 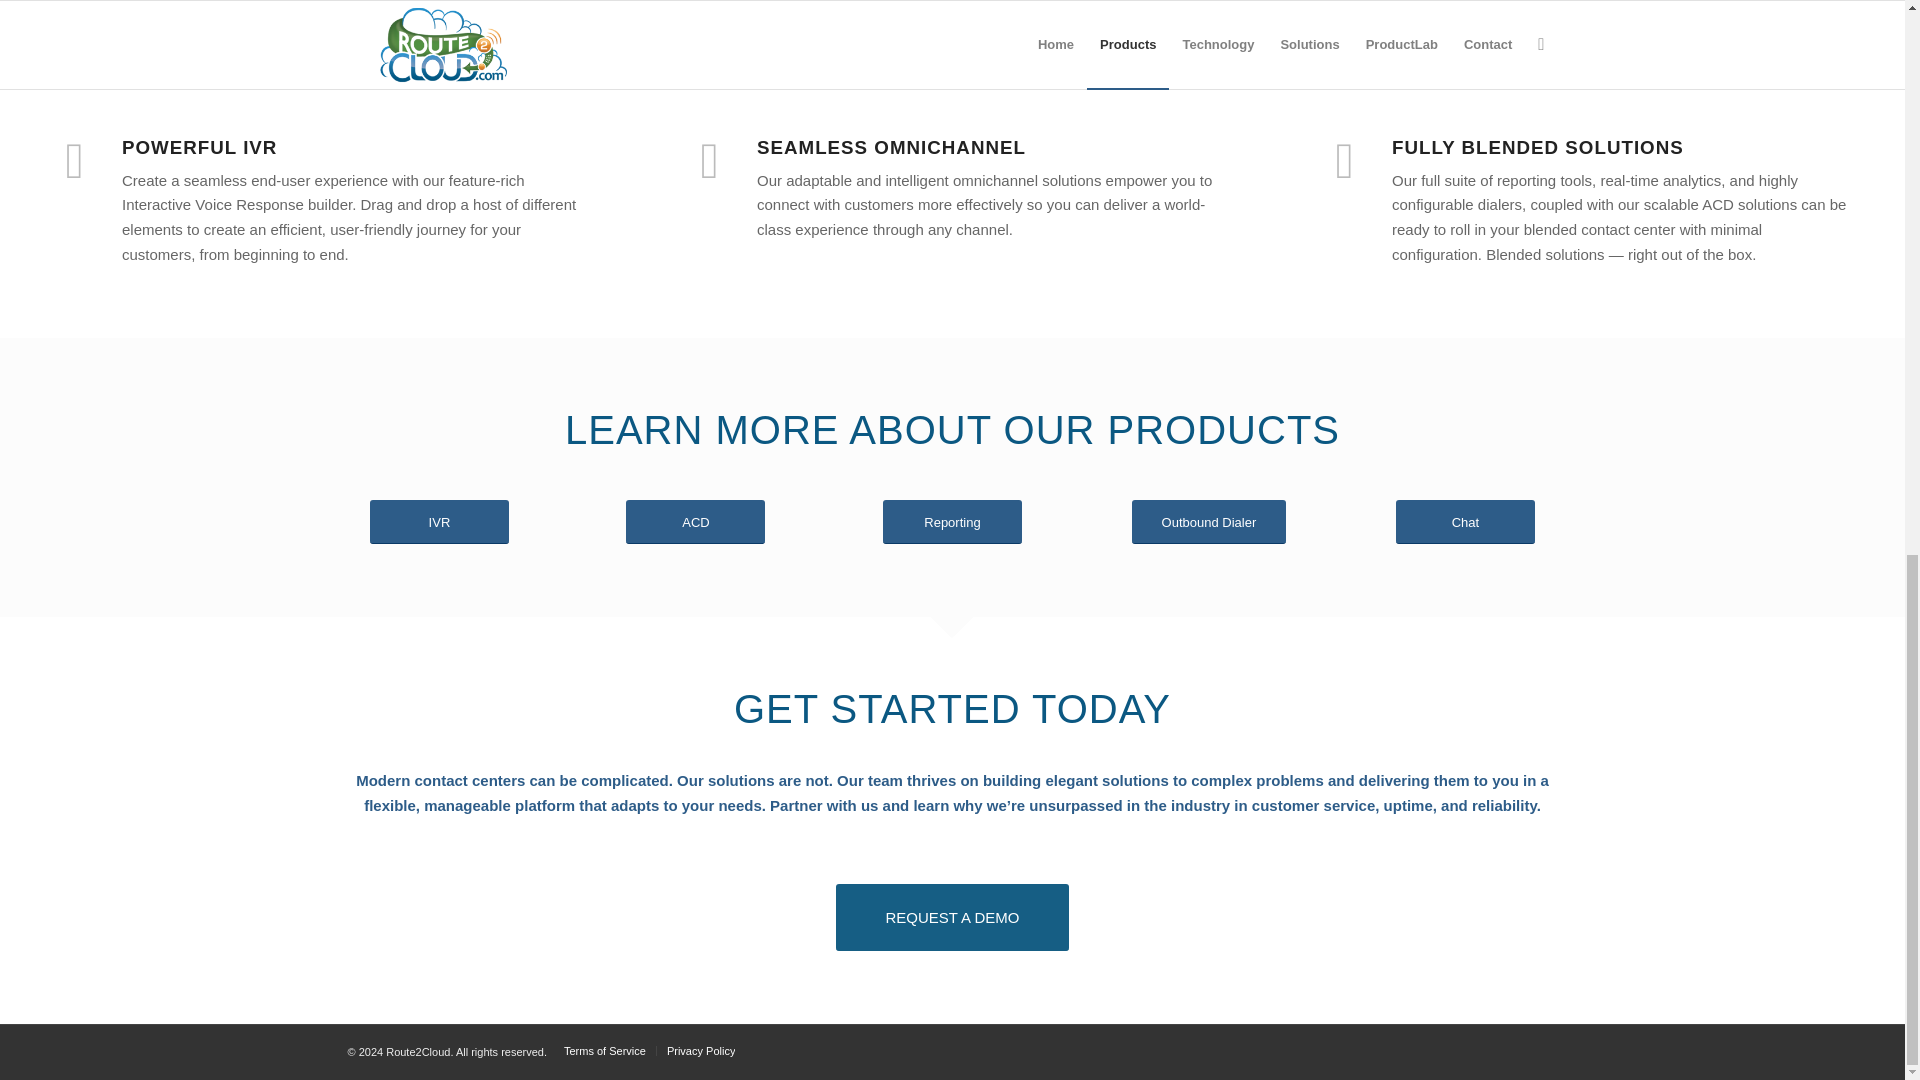 I want to click on Outbound Dialer, so click(x=1209, y=522).